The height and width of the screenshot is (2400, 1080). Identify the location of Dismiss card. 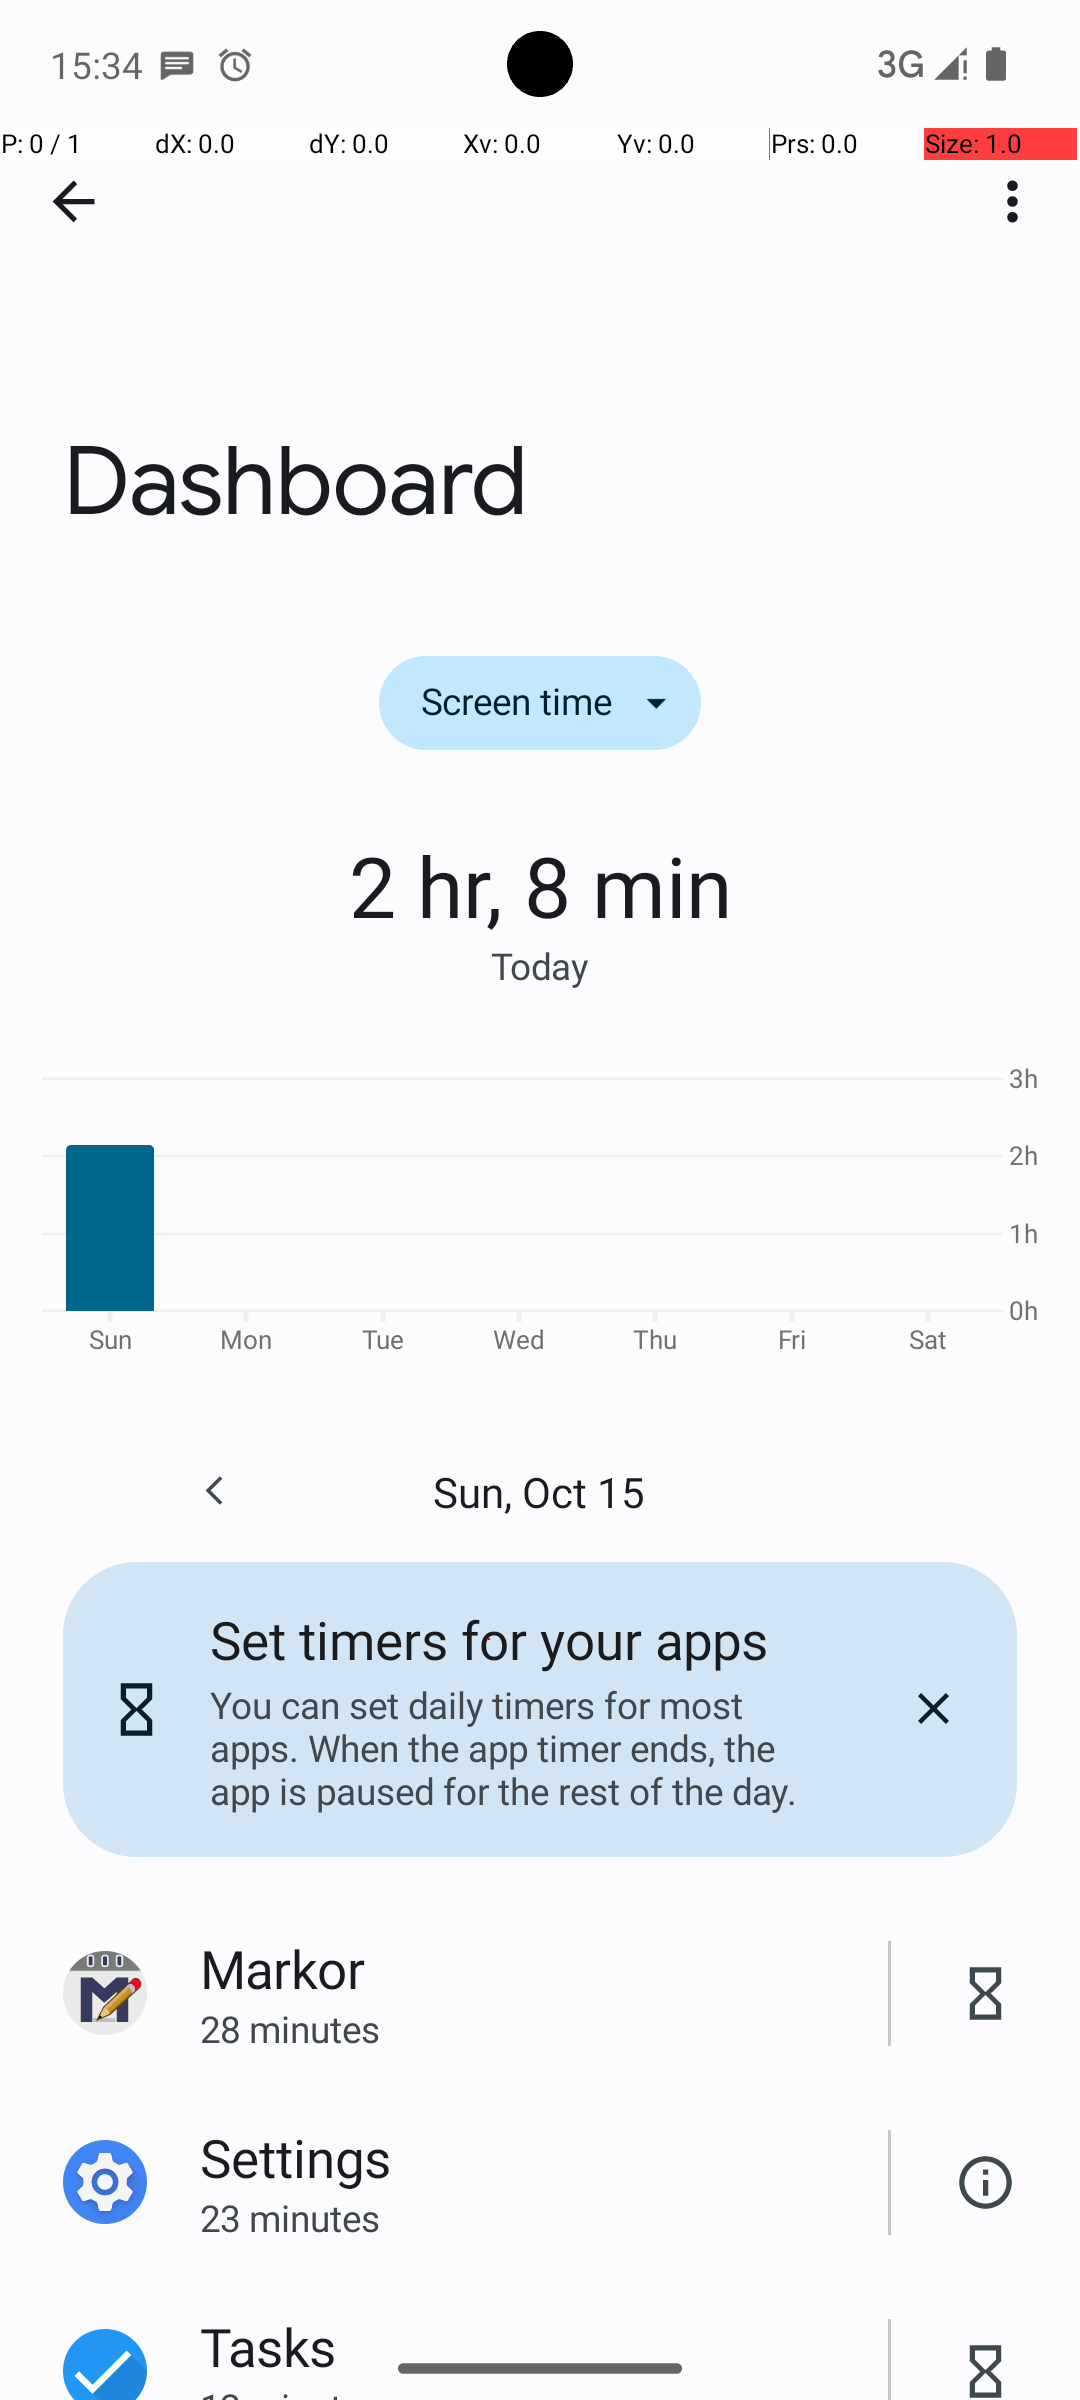
(933, 1709).